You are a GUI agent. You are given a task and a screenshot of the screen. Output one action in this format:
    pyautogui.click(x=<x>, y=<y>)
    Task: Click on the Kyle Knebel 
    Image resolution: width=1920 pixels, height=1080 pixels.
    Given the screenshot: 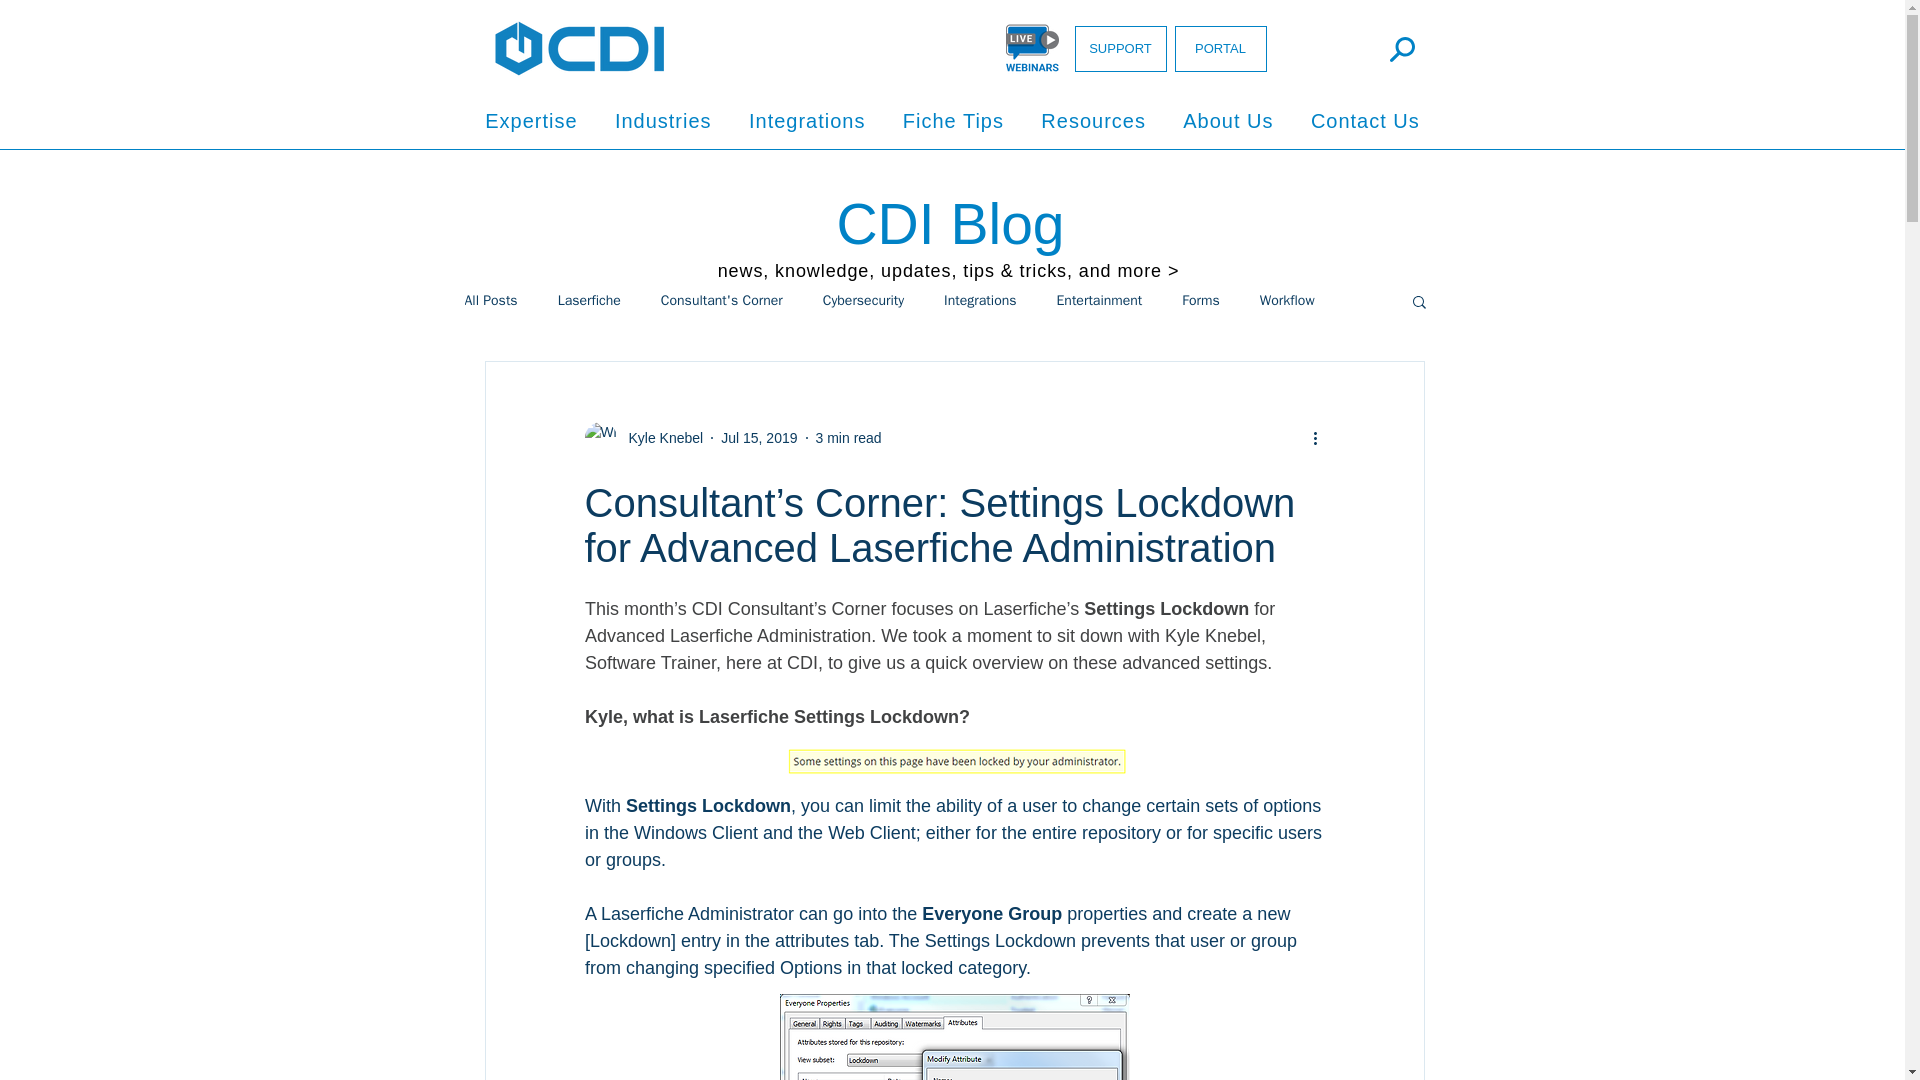 What is the action you would take?
    pyautogui.click(x=659, y=438)
    